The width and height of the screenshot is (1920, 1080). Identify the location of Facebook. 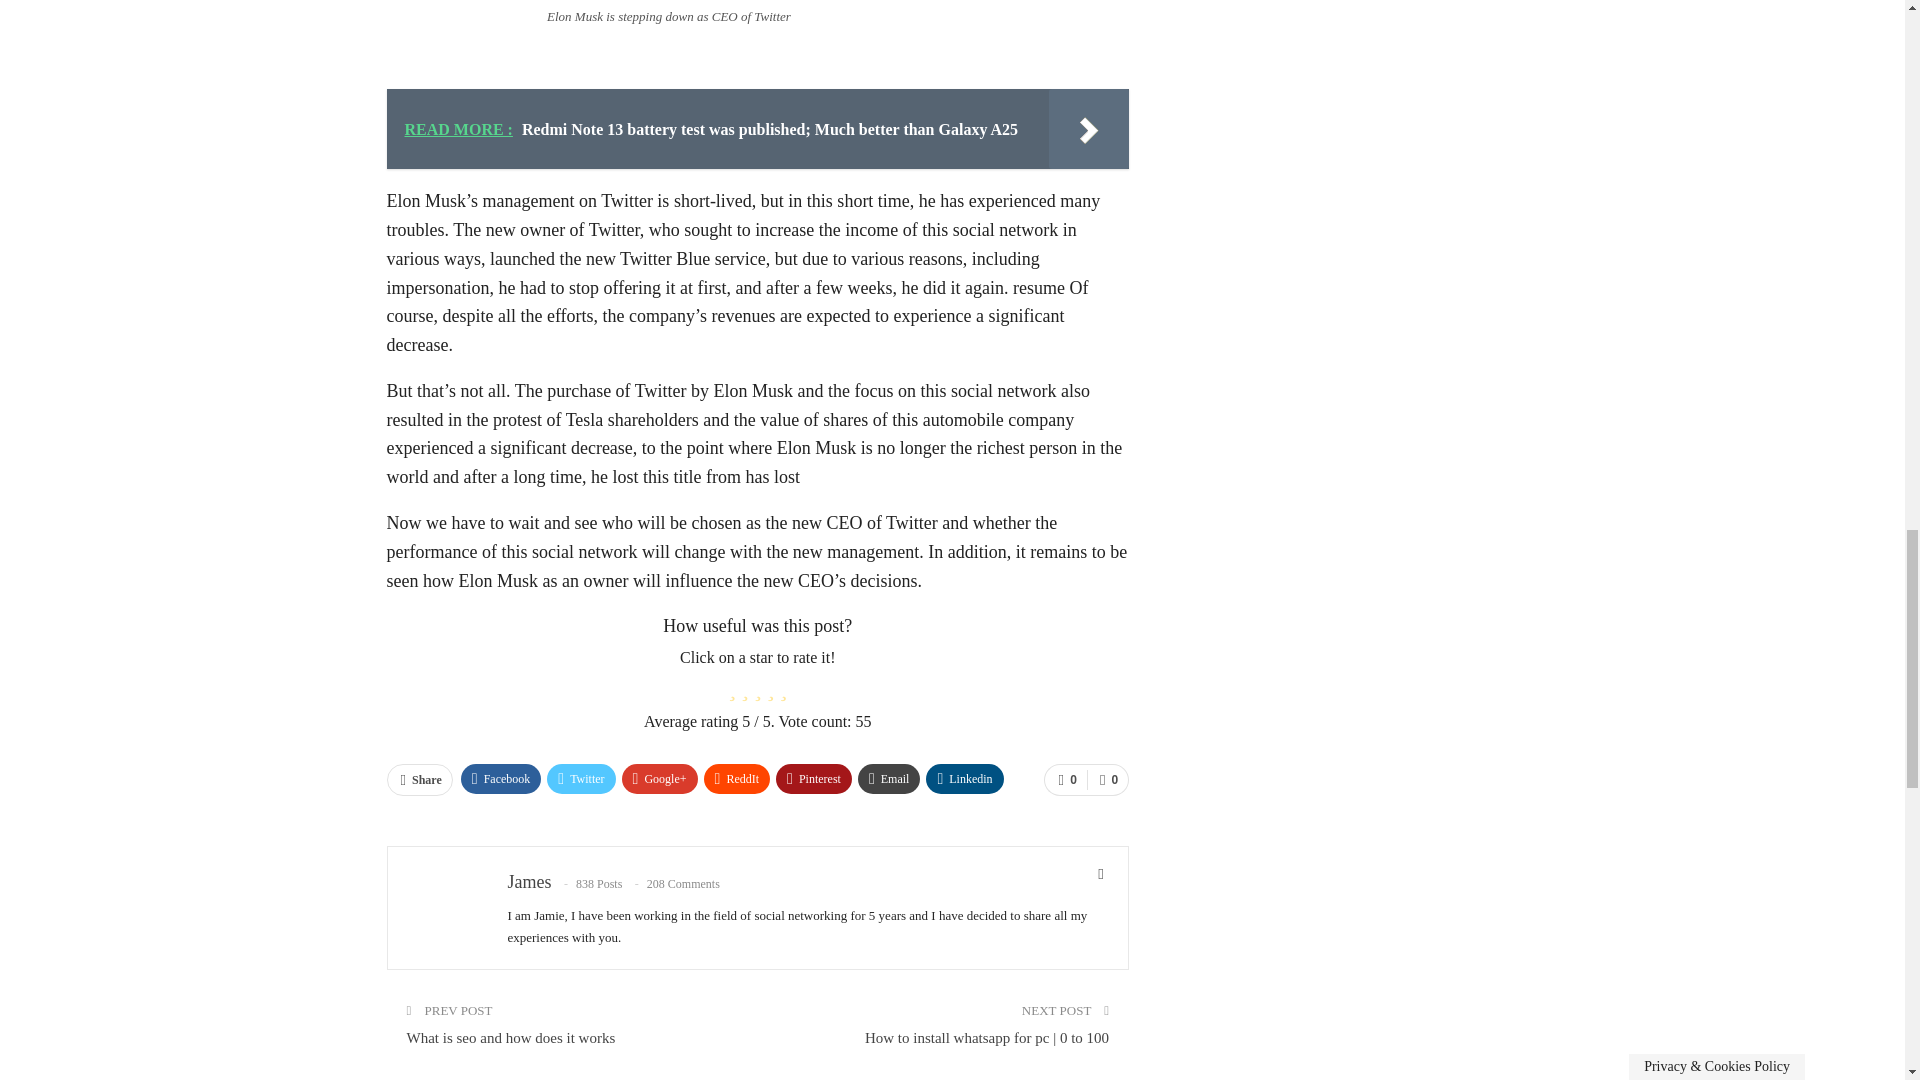
(500, 778).